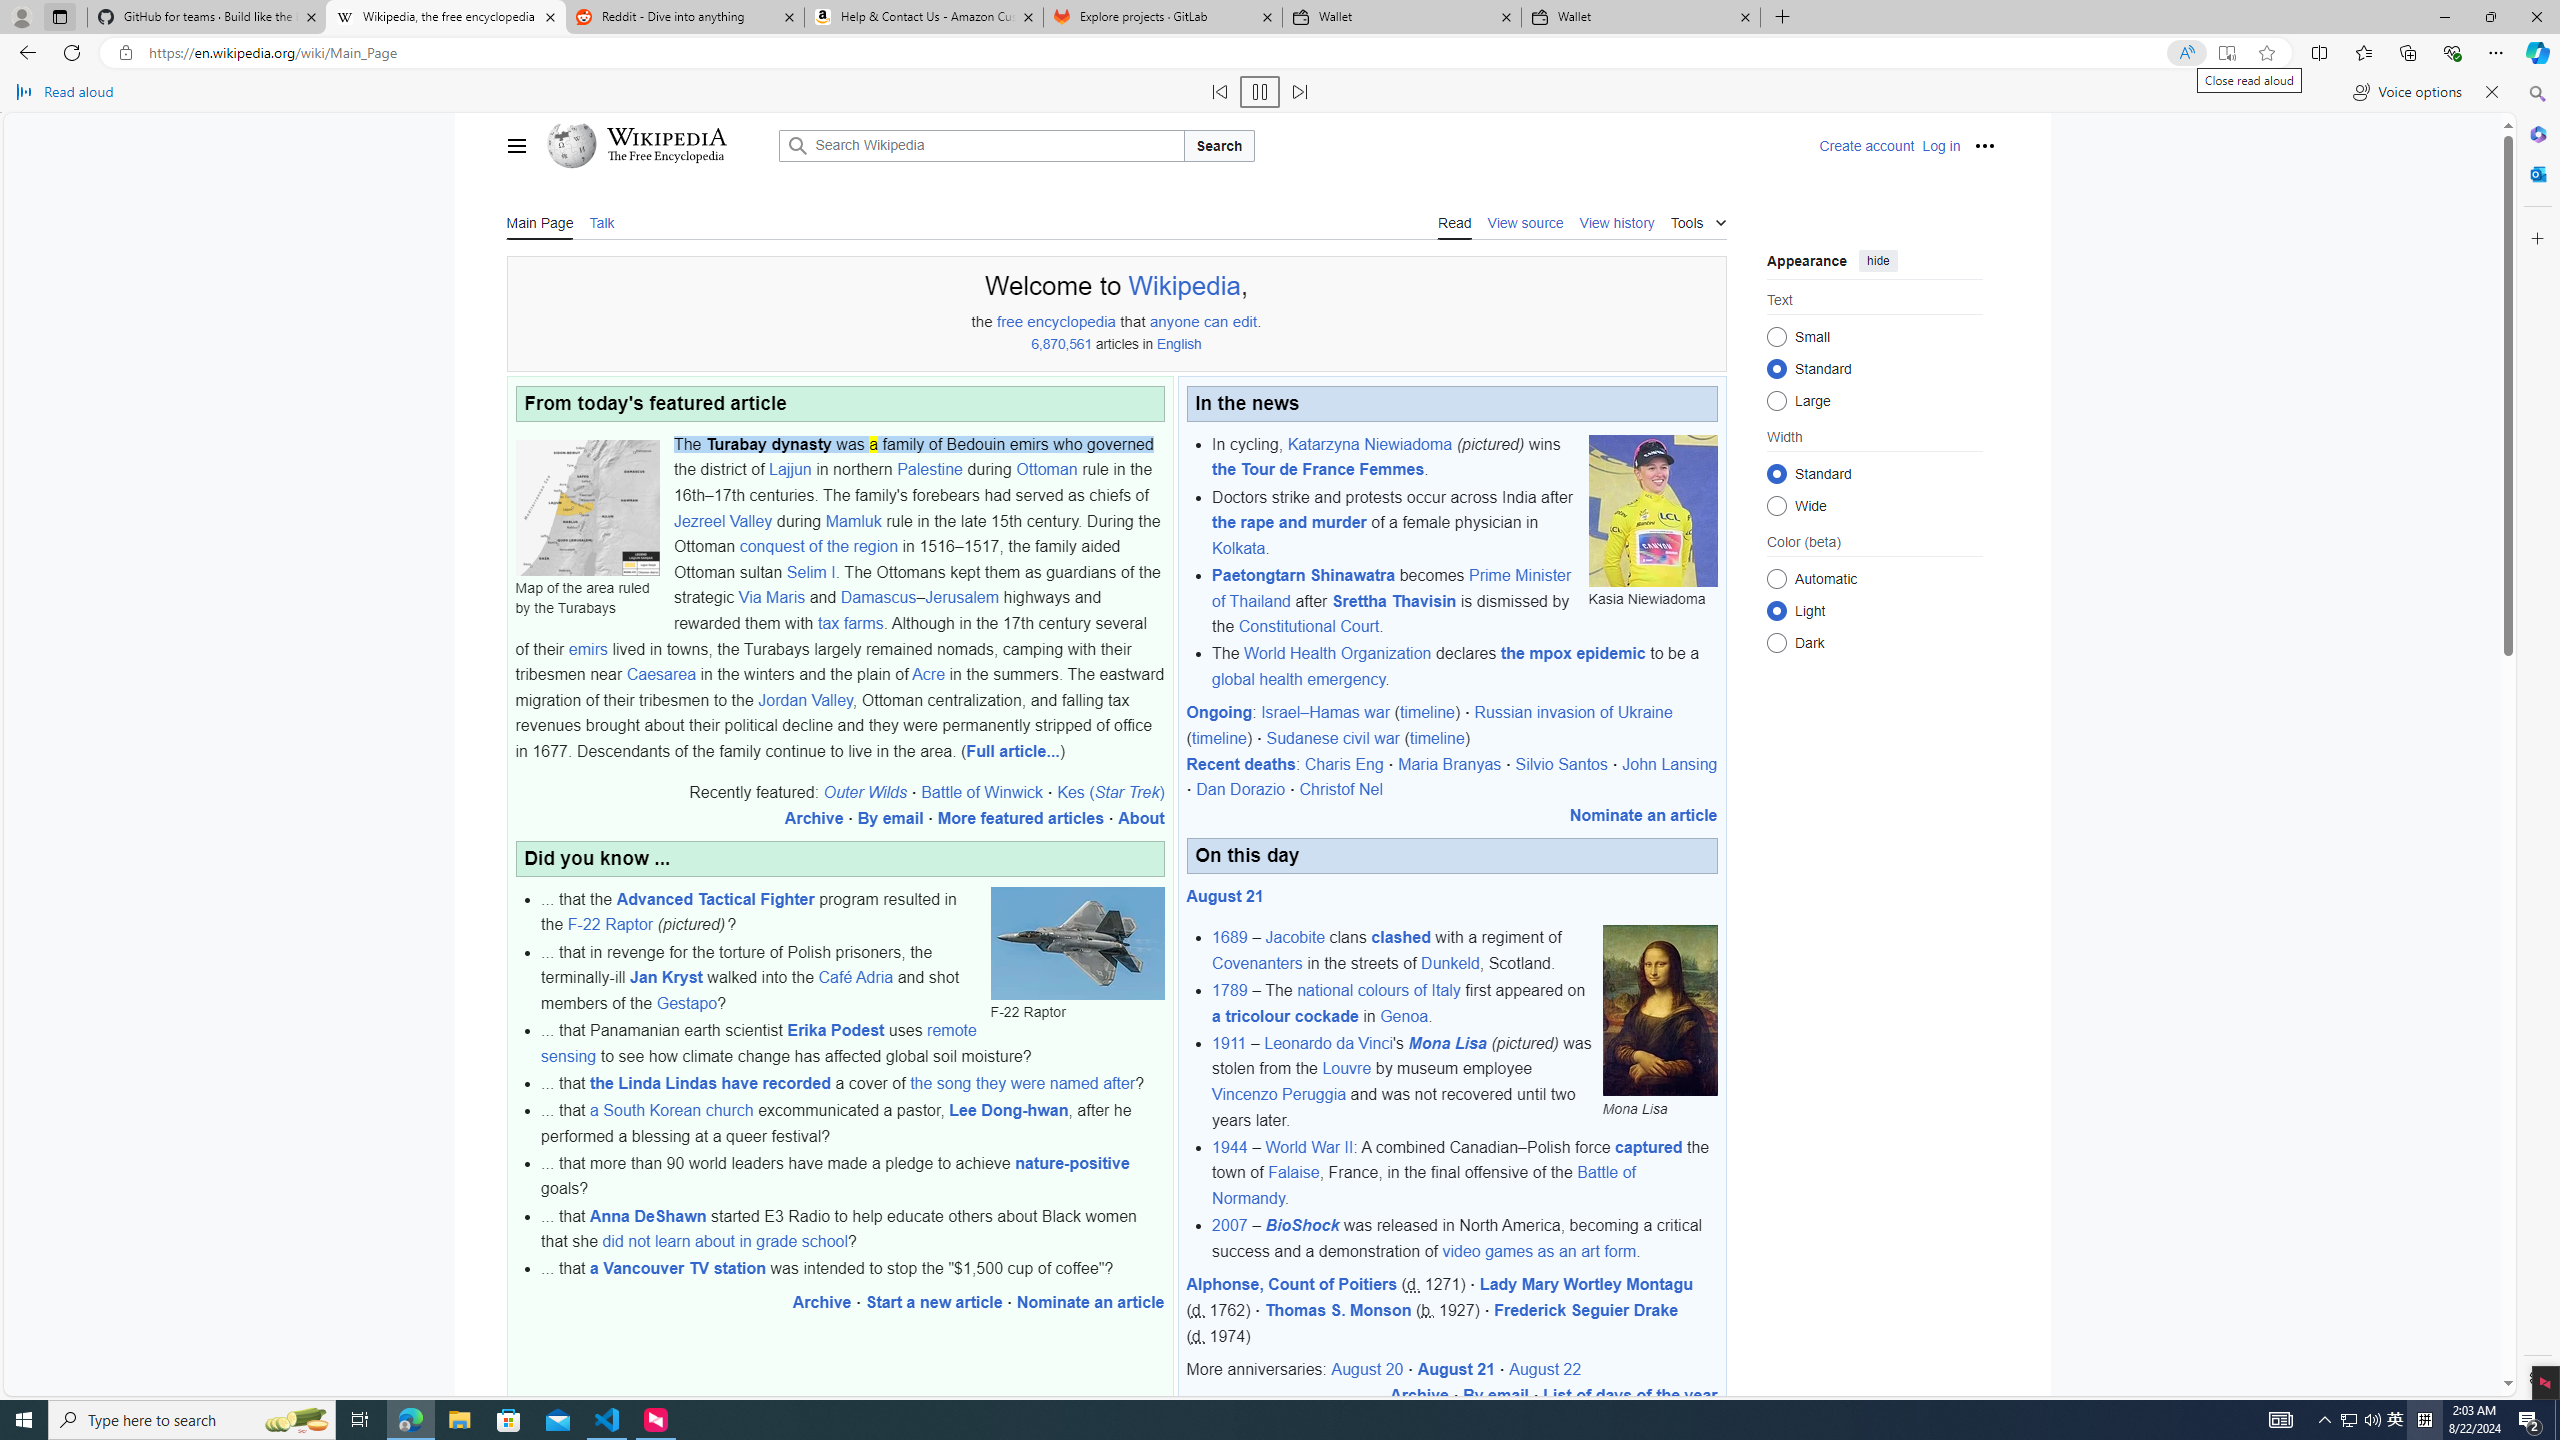 The width and height of the screenshot is (2560, 1440). I want to click on Acre, so click(929, 674).